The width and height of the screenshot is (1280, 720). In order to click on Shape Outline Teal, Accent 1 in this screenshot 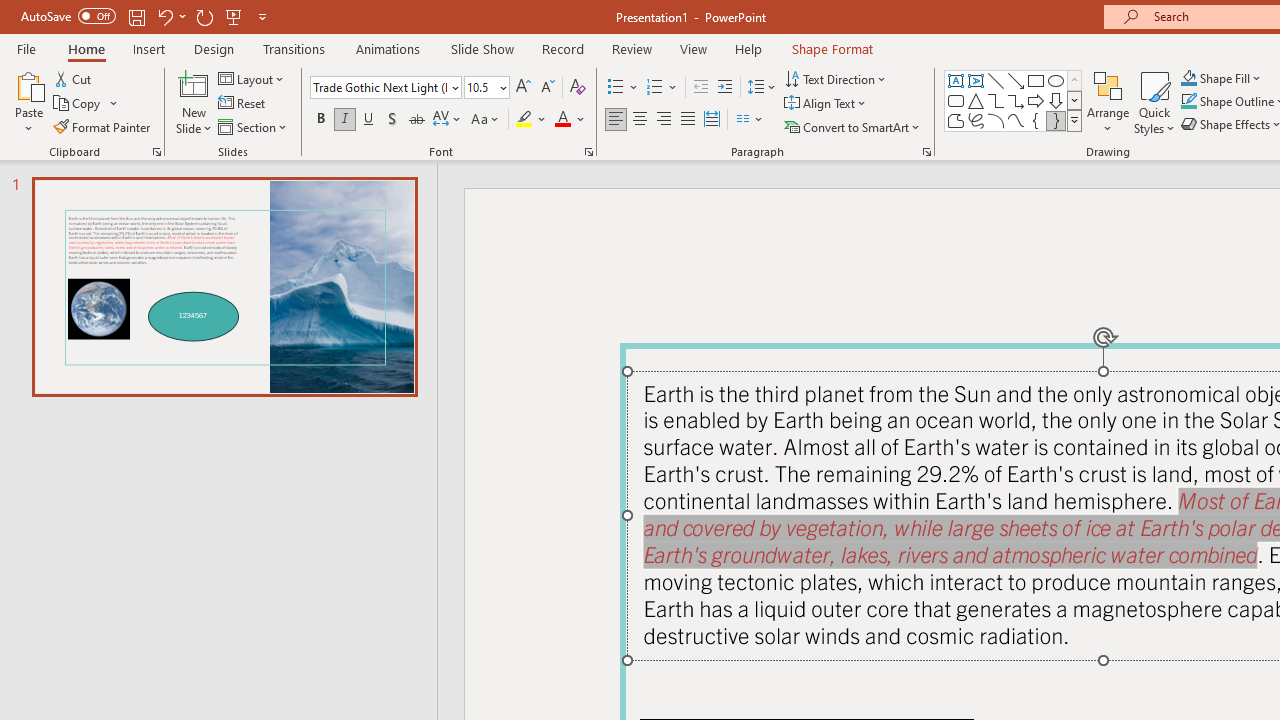, I will do `click(1188, 102)`.